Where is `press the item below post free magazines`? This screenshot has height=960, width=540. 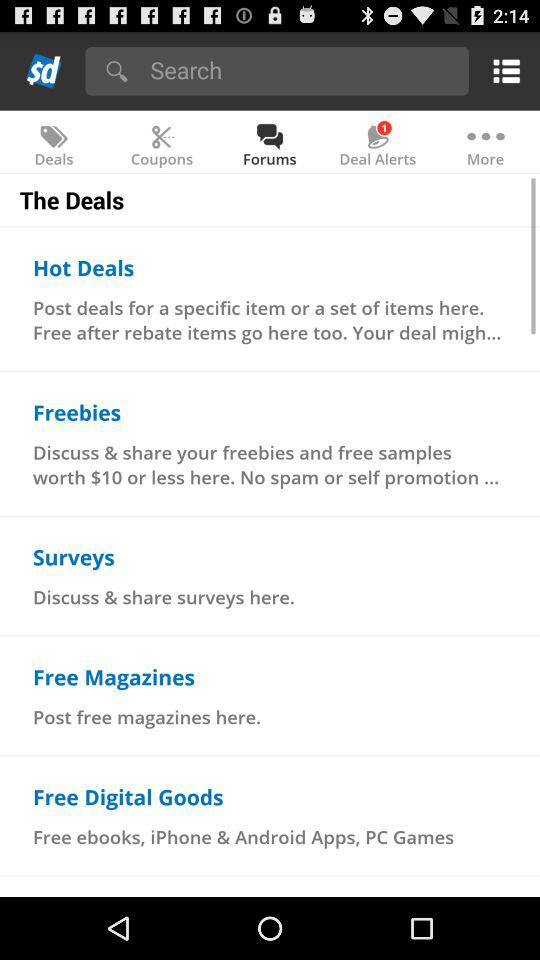
press the item below post free magazines is located at coordinates (128, 796).